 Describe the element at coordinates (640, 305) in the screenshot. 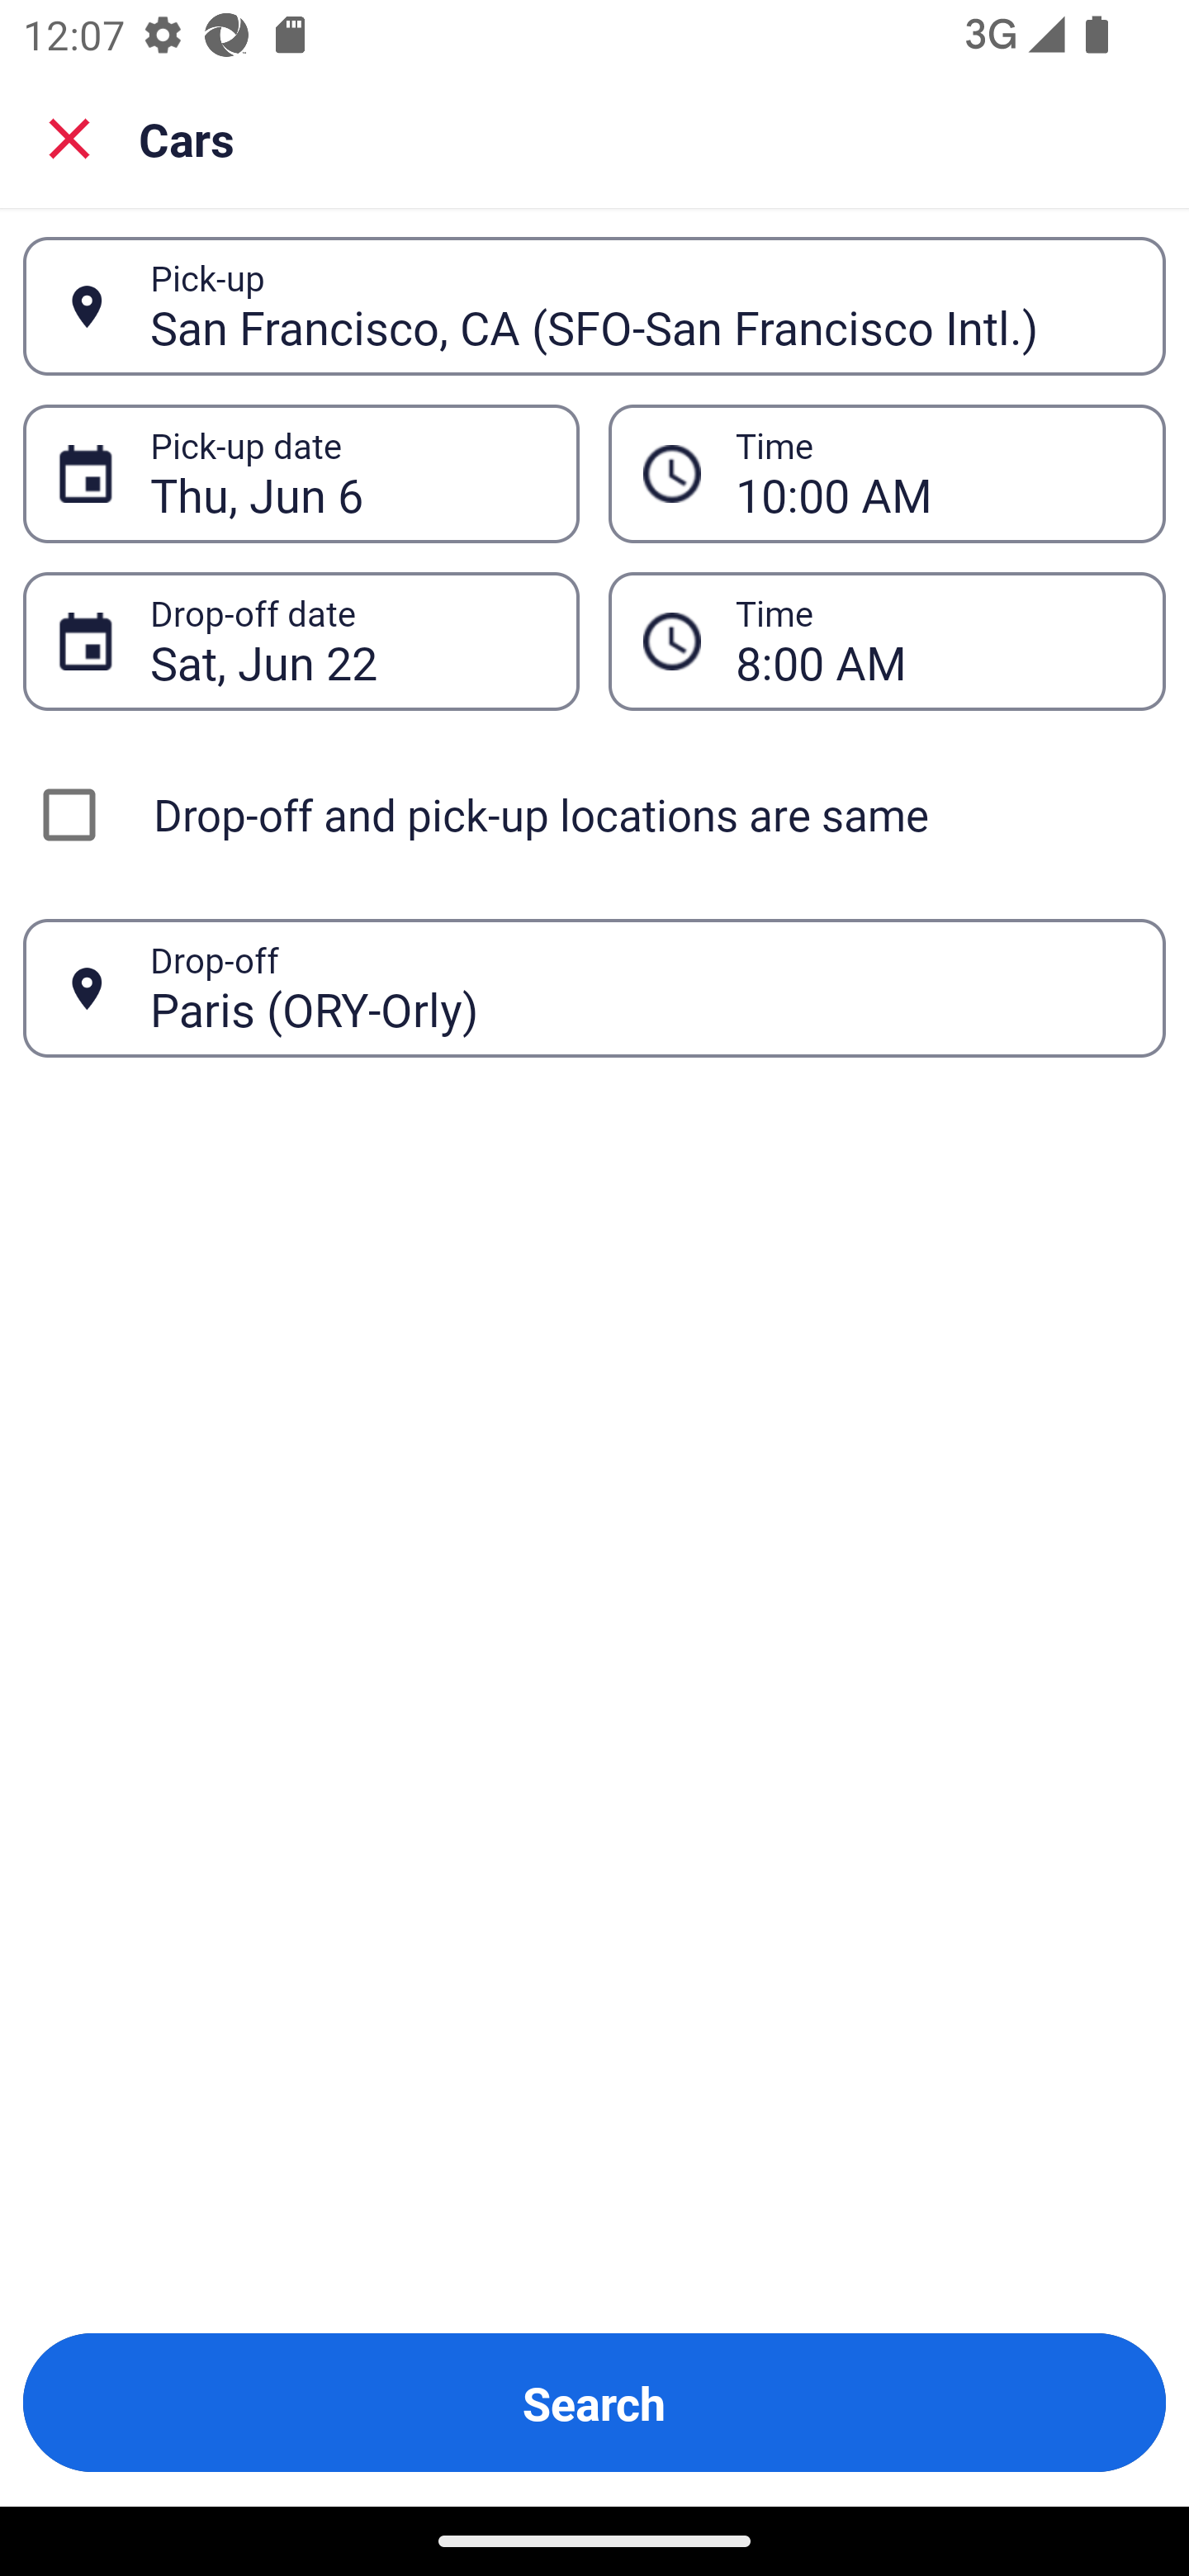

I see `San Francisco, CA (SFO-San Francisco Intl.)` at that location.